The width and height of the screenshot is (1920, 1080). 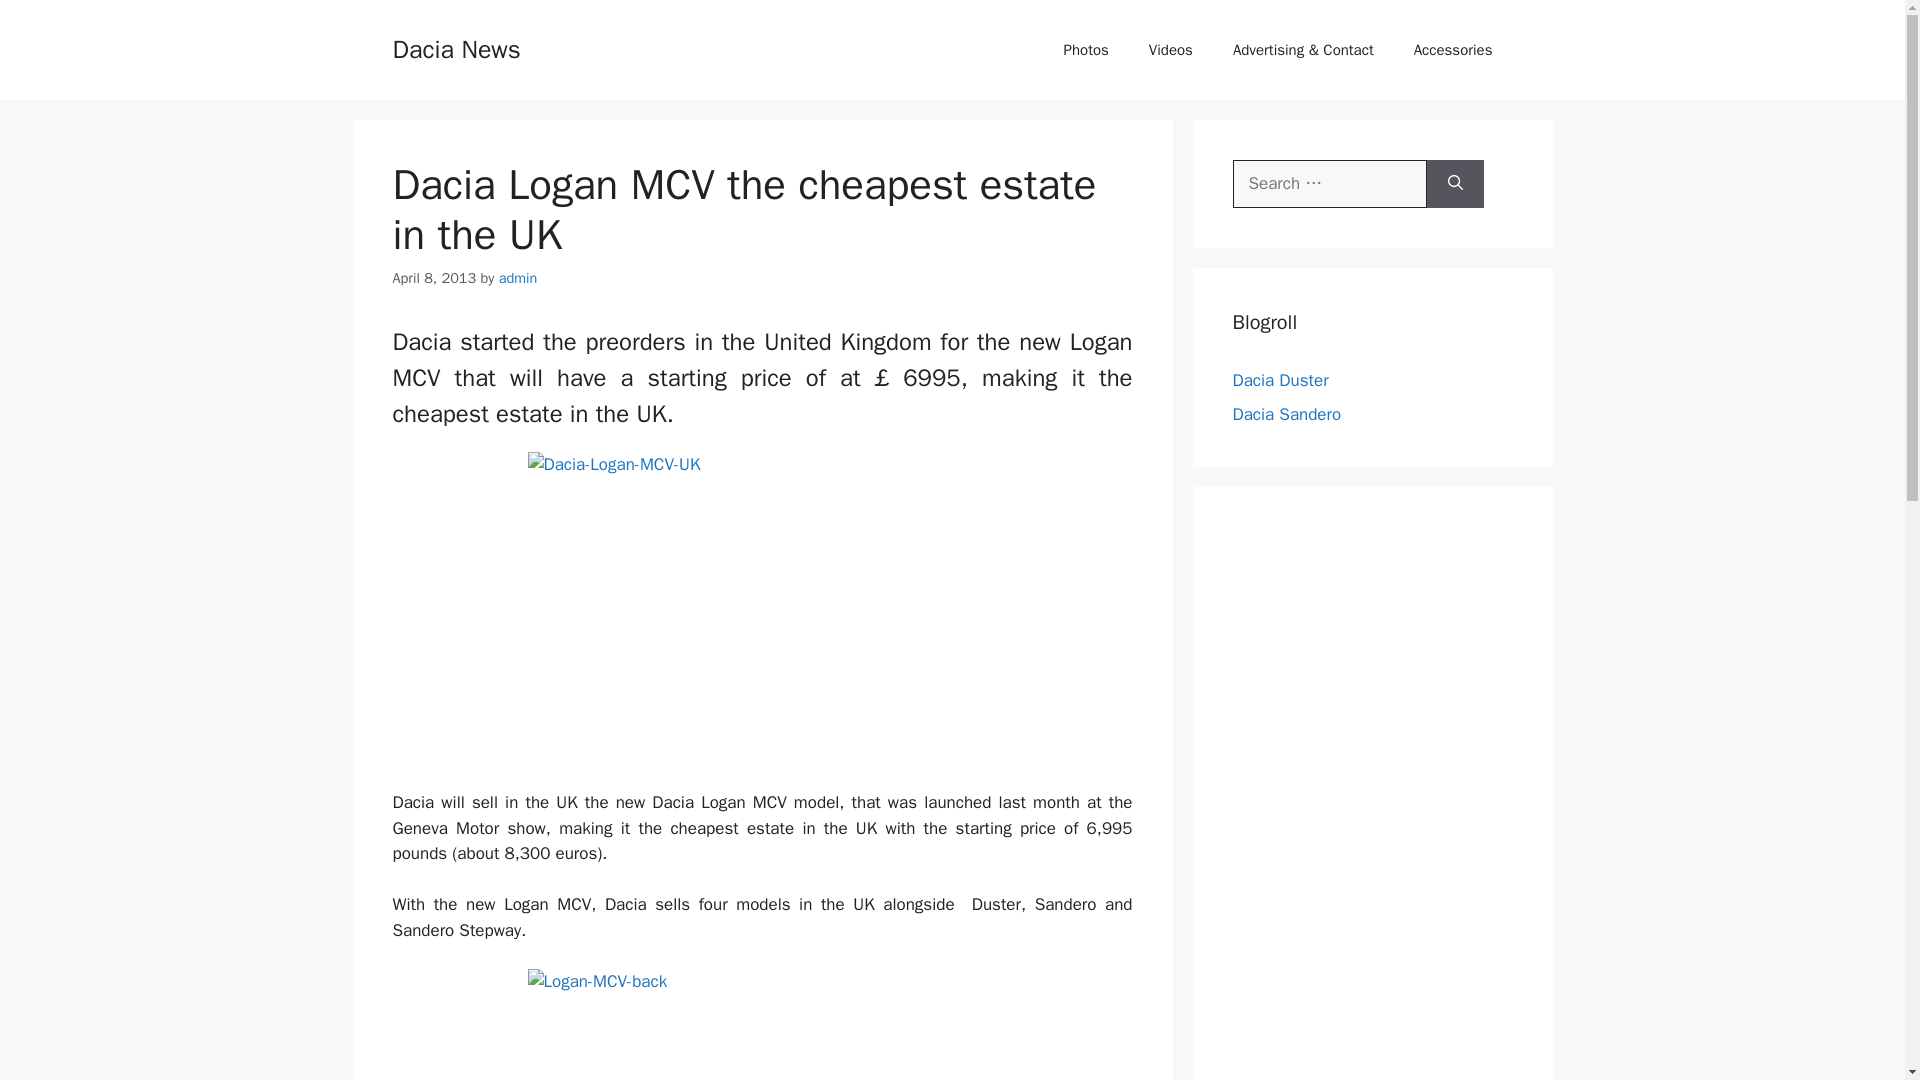 What do you see at coordinates (1086, 50) in the screenshot?
I see `Photos` at bounding box center [1086, 50].